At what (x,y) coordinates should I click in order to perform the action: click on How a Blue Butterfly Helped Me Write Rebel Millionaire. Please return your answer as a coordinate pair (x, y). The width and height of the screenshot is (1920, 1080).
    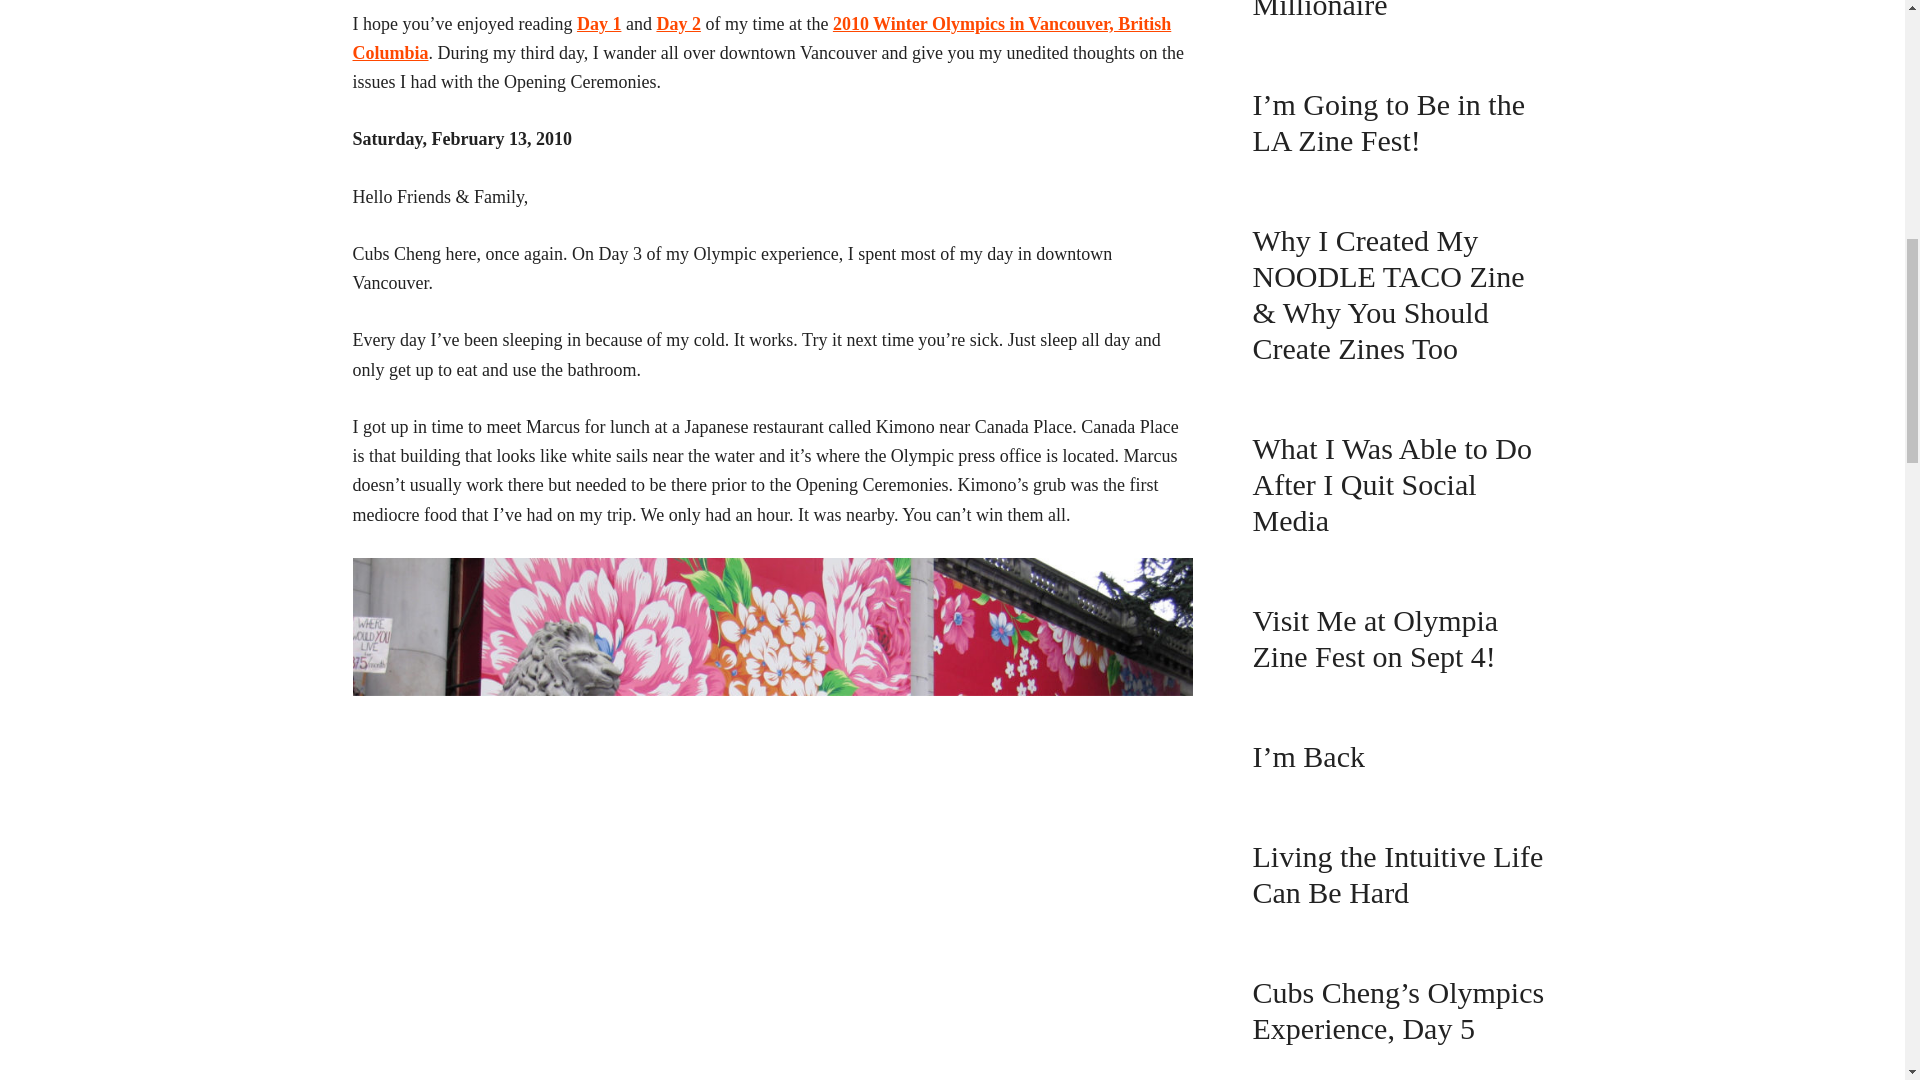
    Looking at the image, I should click on (1394, 10).